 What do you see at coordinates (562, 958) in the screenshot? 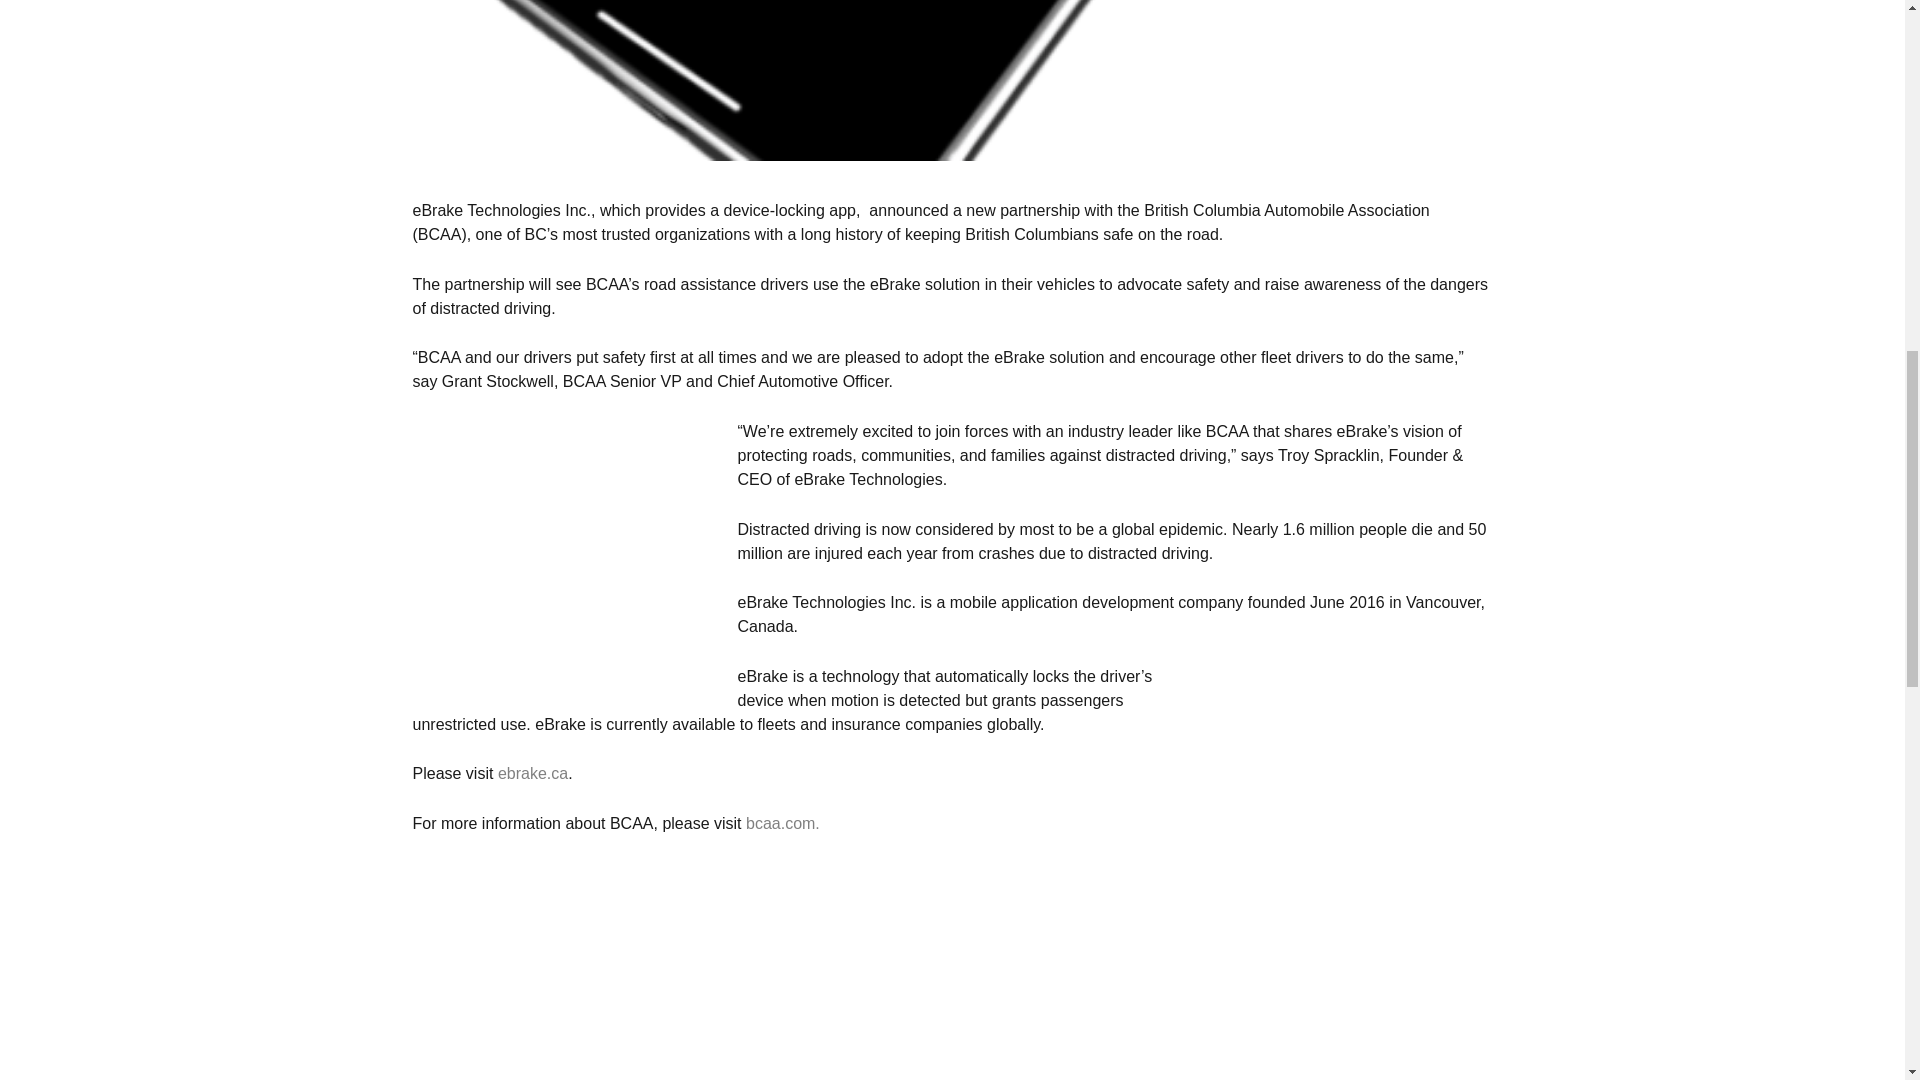
I see `3rd party ad content` at bounding box center [562, 958].